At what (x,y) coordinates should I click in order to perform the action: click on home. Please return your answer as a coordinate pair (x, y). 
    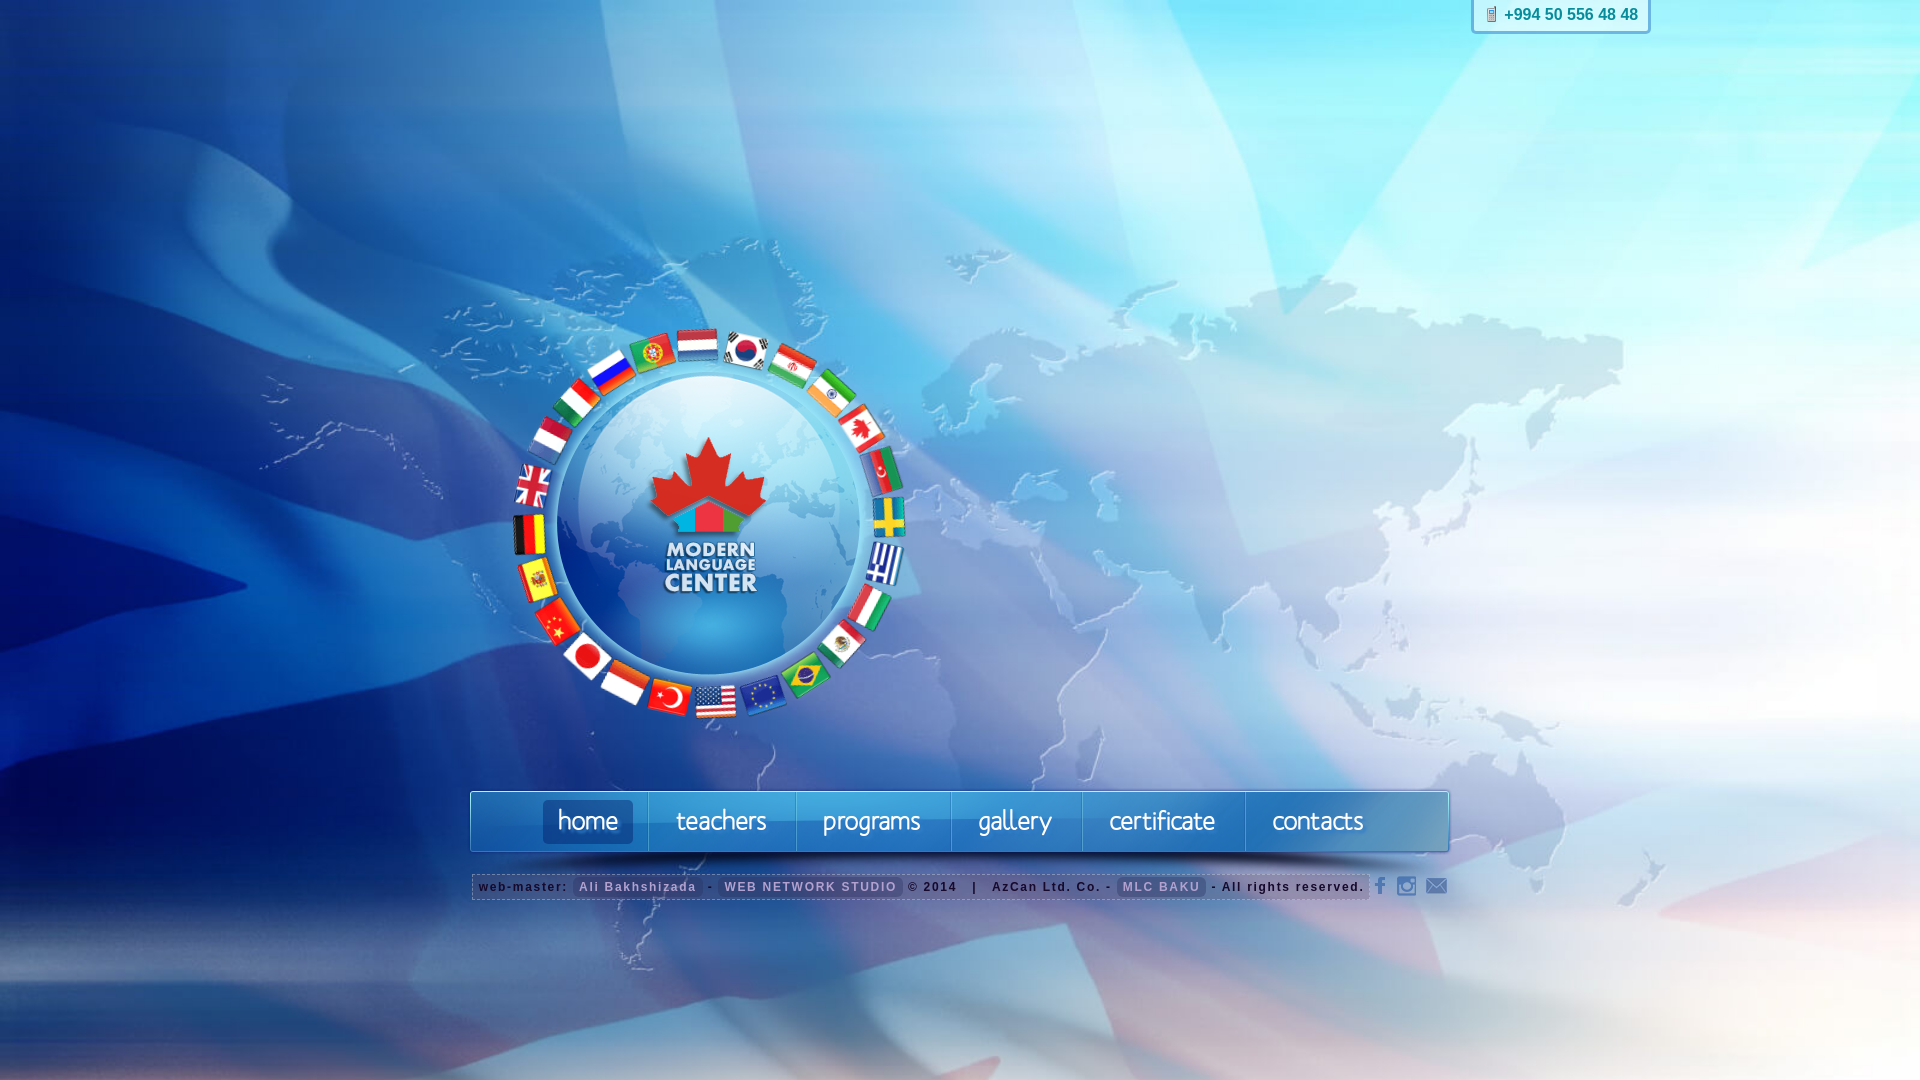
    Looking at the image, I should click on (588, 822).